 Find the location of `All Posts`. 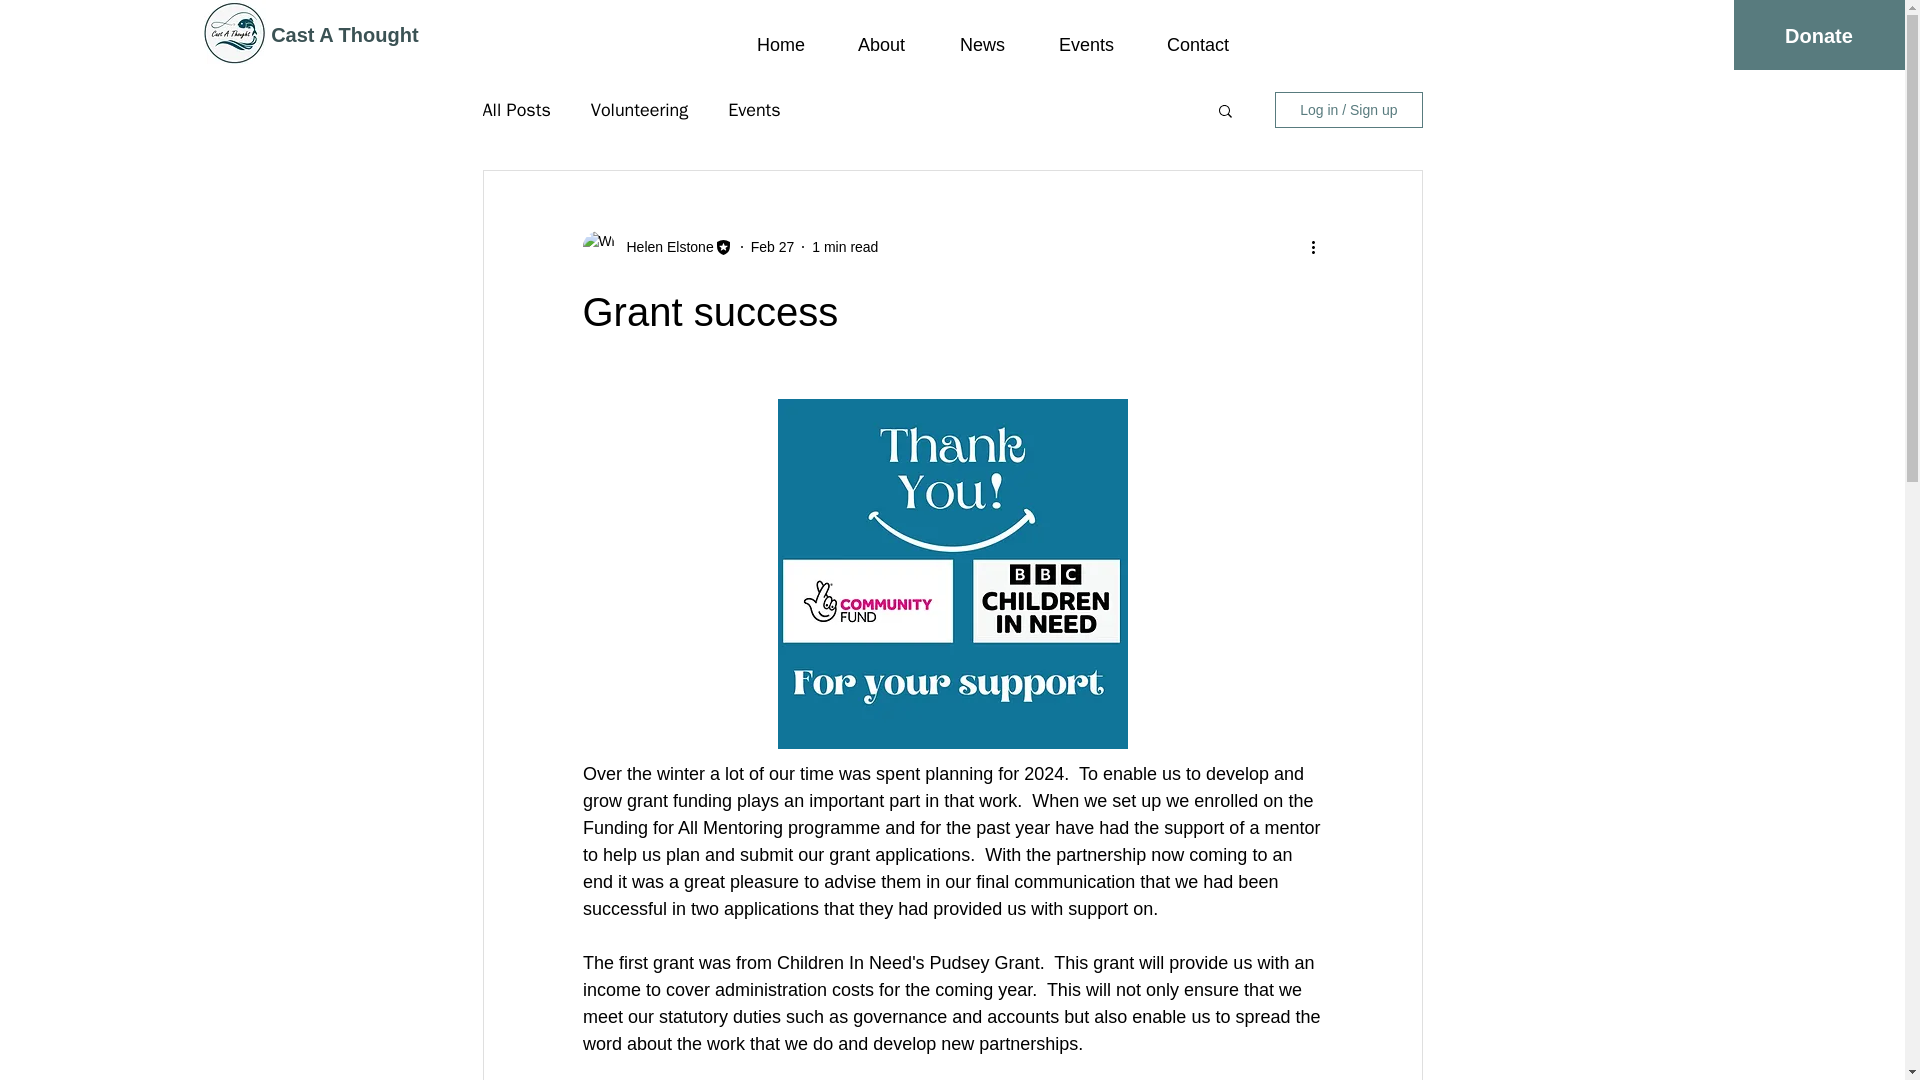

All Posts is located at coordinates (515, 110).